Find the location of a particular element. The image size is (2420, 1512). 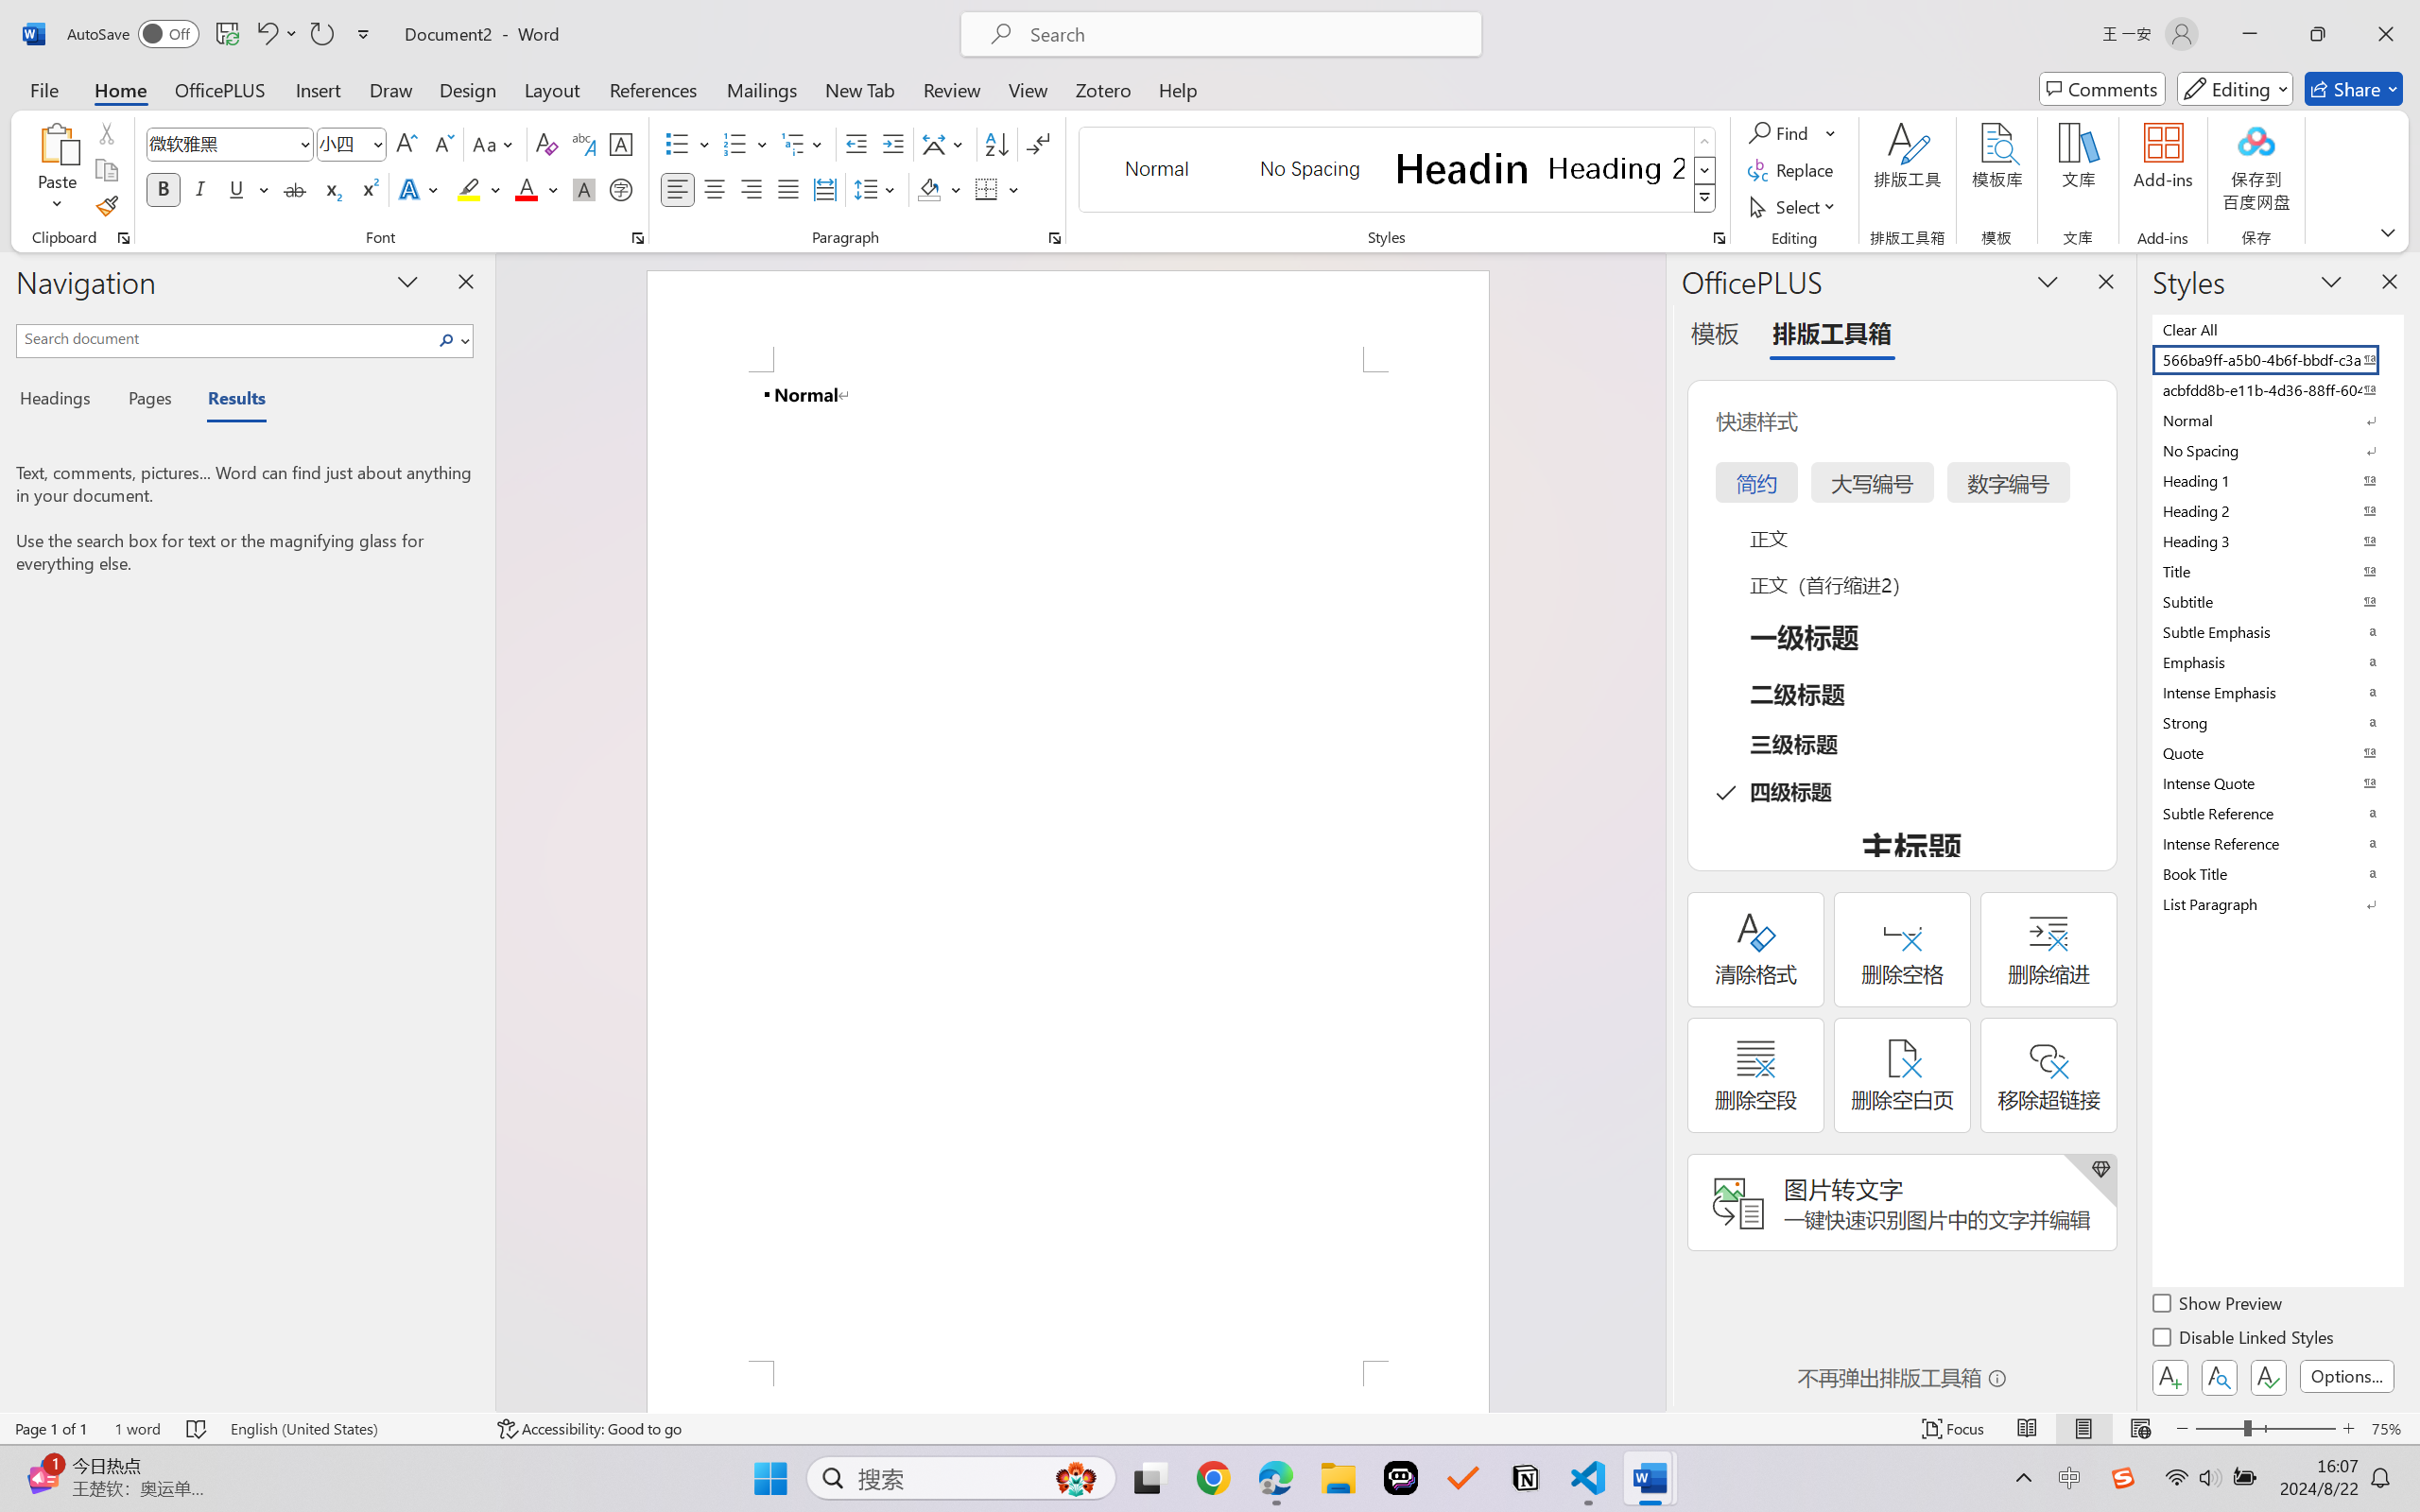

Paste is located at coordinates (58, 170).